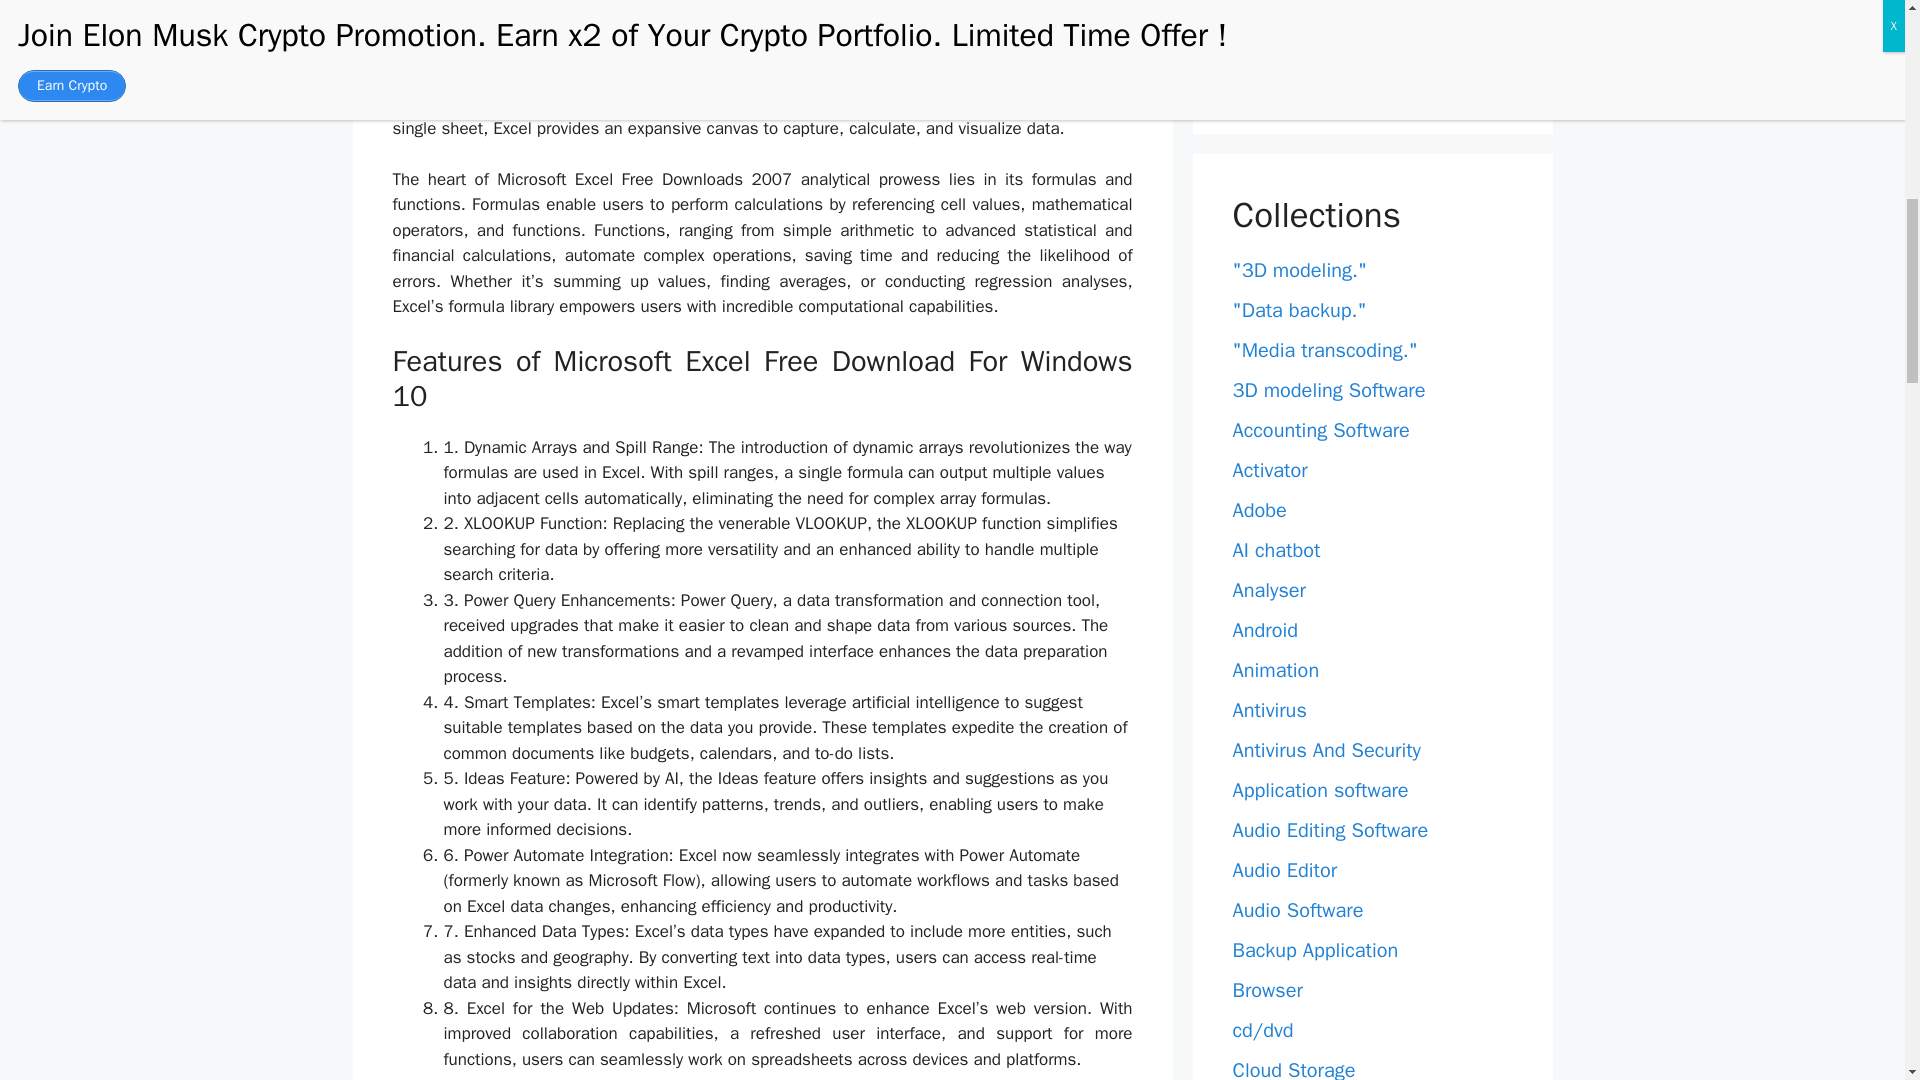 The image size is (1920, 1080). What do you see at coordinates (548, 51) in the screenshot?
I see `Microsoft Excel` at bounding box center [548, 51].